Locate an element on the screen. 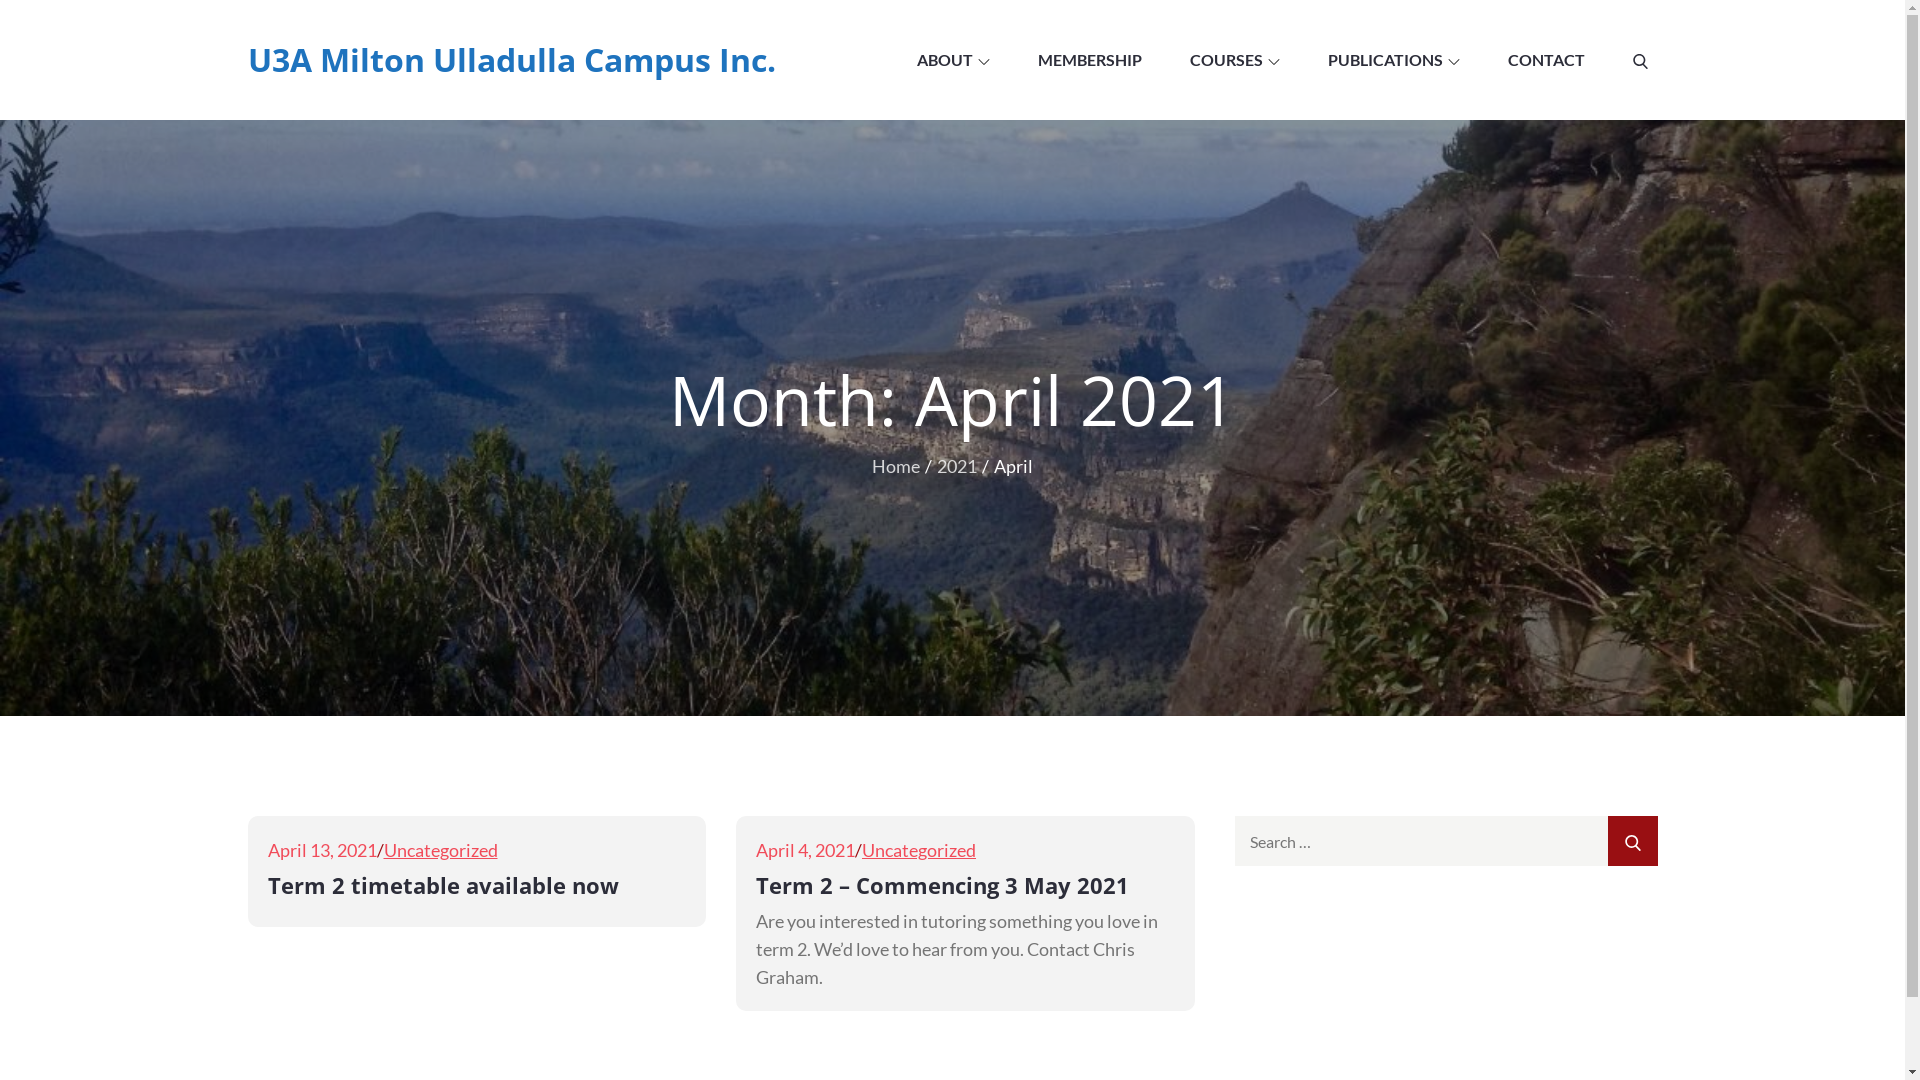 This screenshot has width=1920, height=1080. Uncategorized is located at coordinates (441, 850).